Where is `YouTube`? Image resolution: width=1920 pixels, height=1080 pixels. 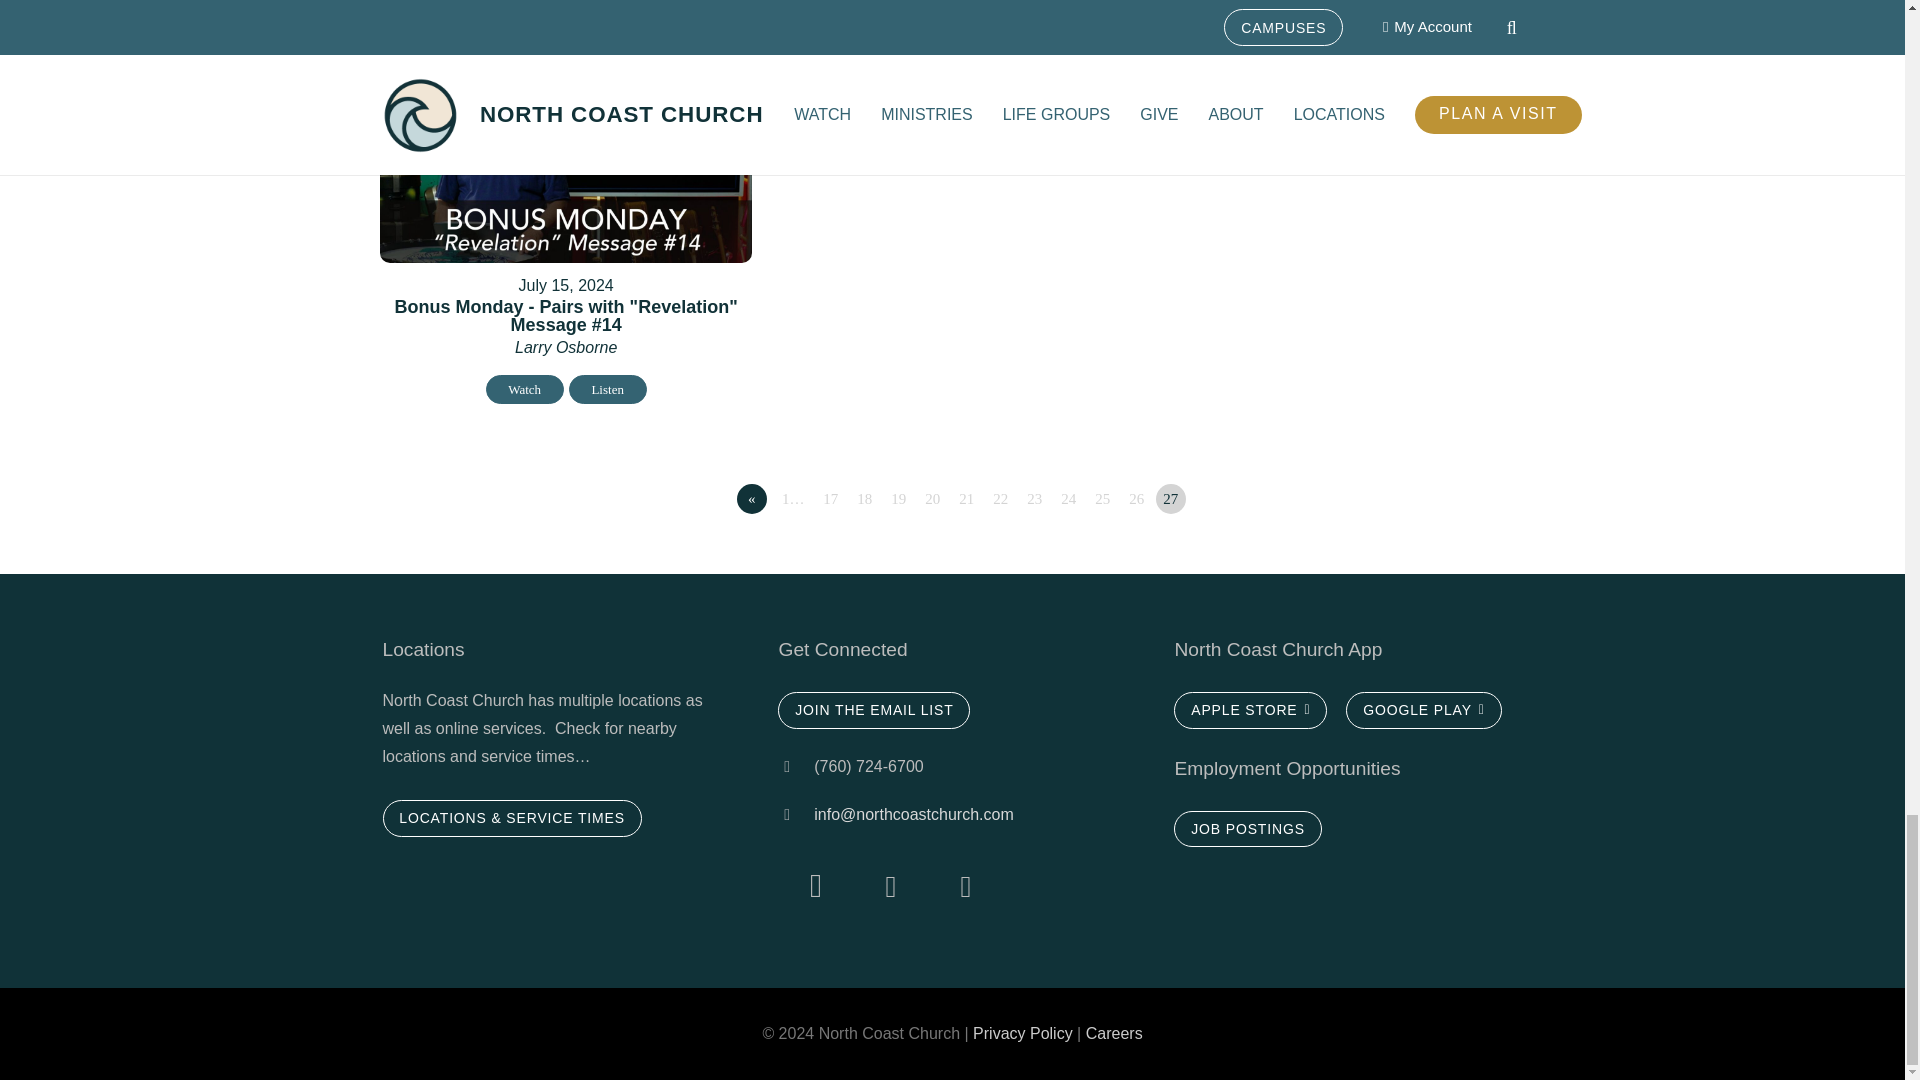
YouTube is located at coordinates (964, 886).